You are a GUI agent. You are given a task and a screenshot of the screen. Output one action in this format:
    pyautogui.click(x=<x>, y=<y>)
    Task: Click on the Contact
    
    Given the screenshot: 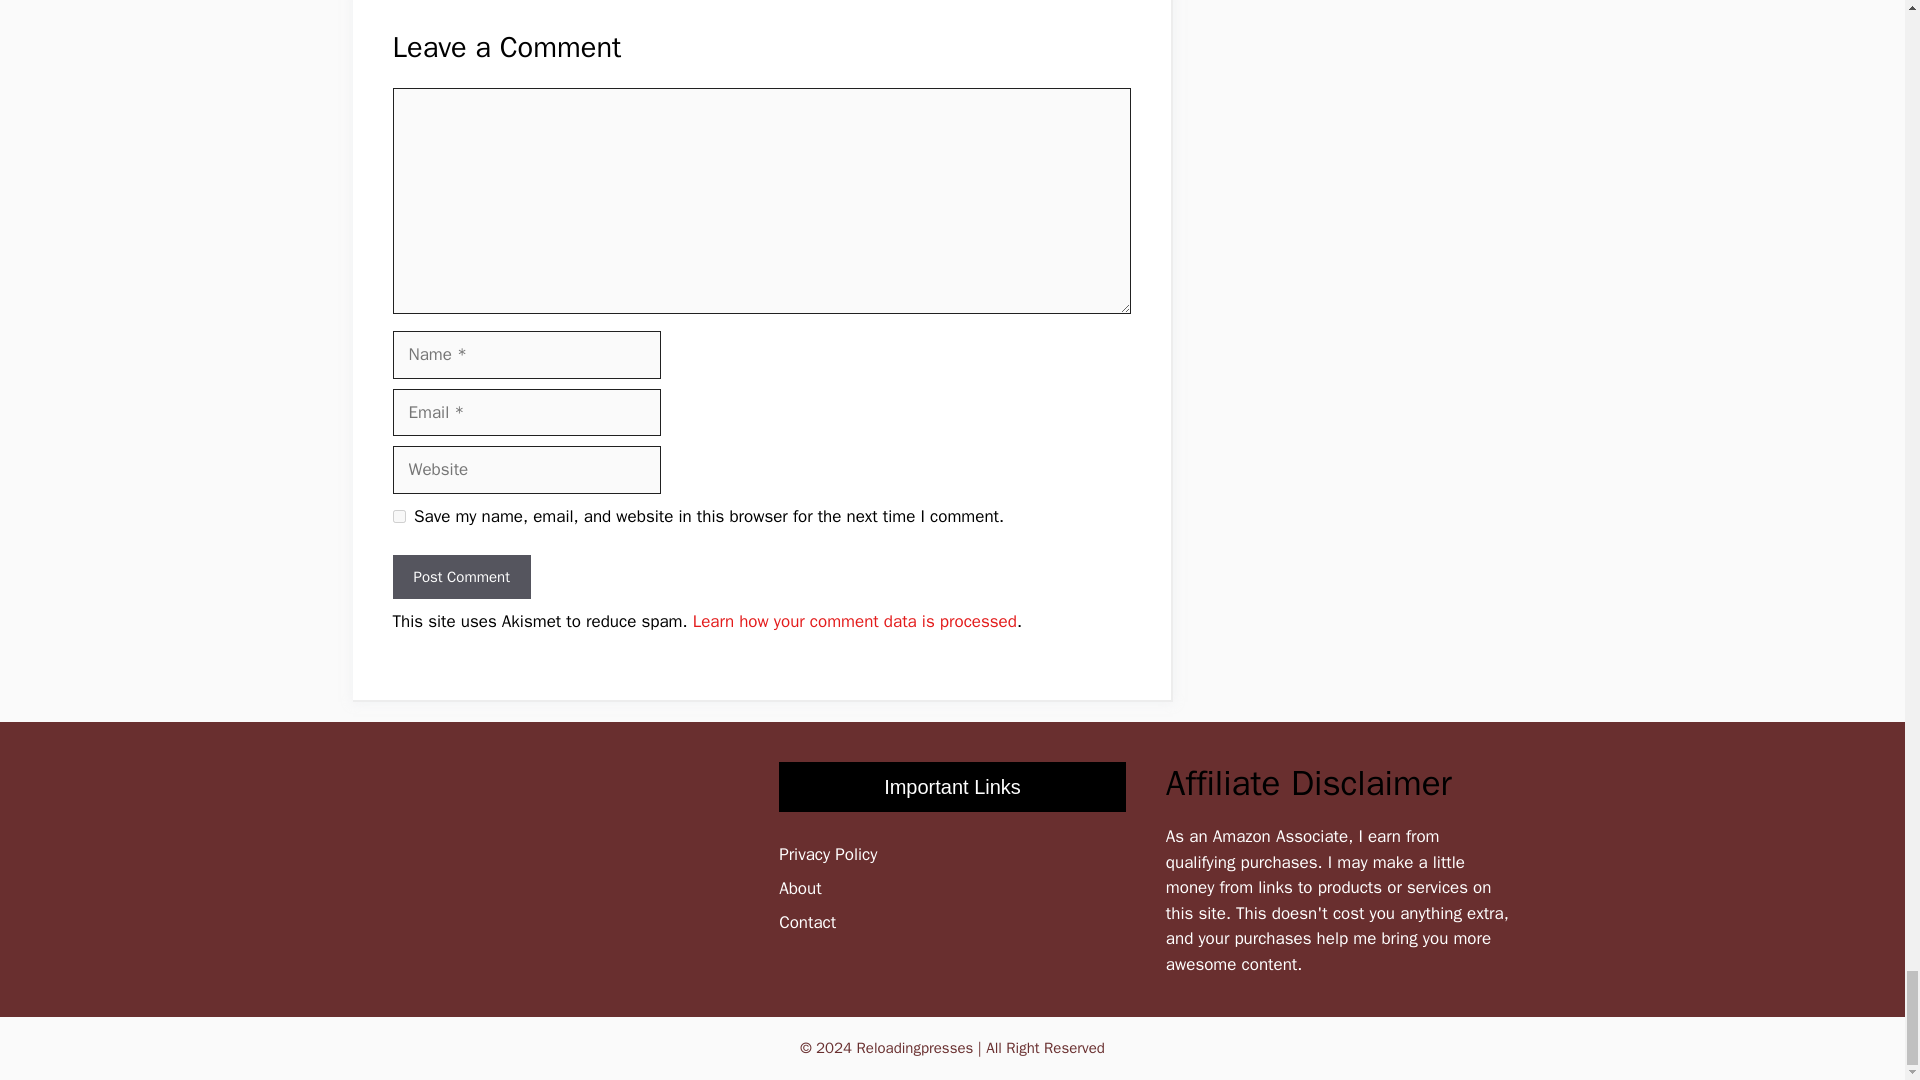 What is the action you would take?
    pyautogui.click(x=807, y=922)
    